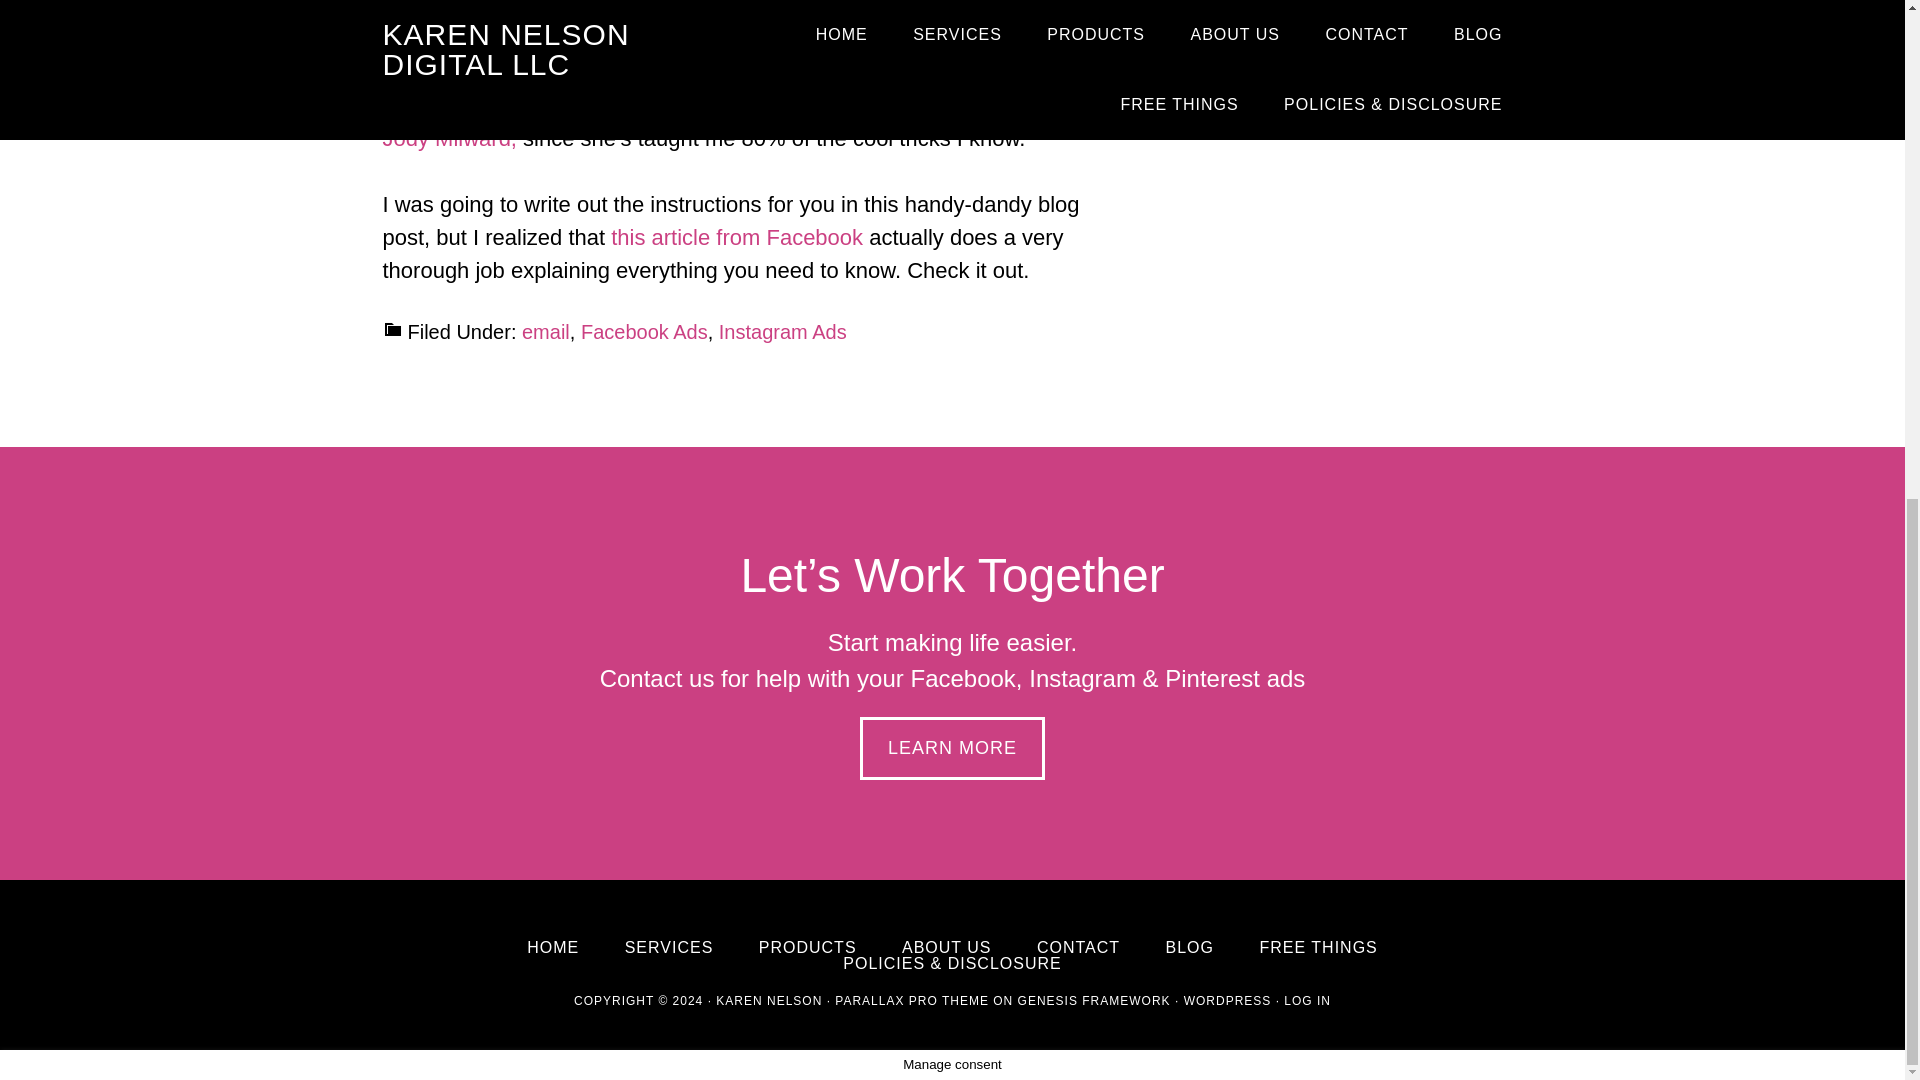 This screenshot has height=1080, width=1920. What do you see at coordinates (644, 332) in the screenshot?
I see `Facebook Ads` at bounding box center [644, 332].